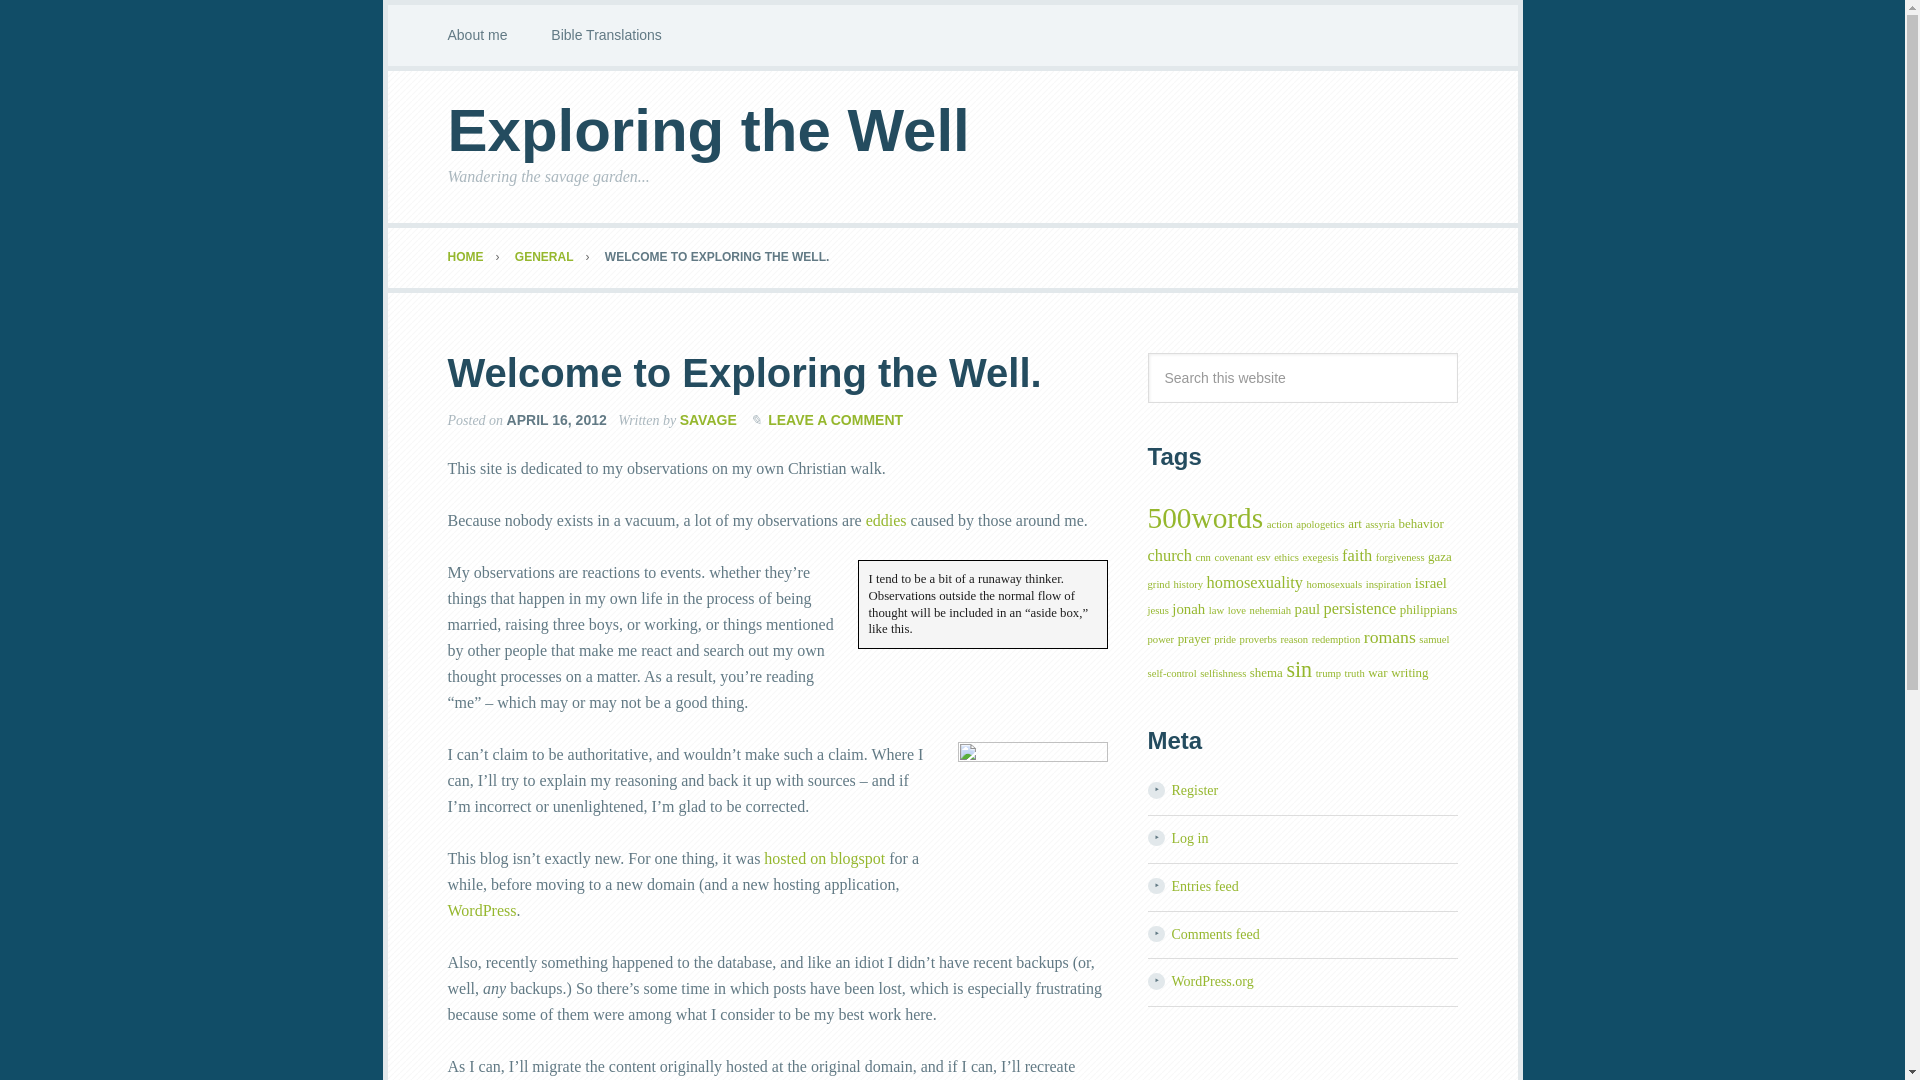  Describe the element at coordinates (1400, 556) in the screenshot. I see `forgiveness` at that location.